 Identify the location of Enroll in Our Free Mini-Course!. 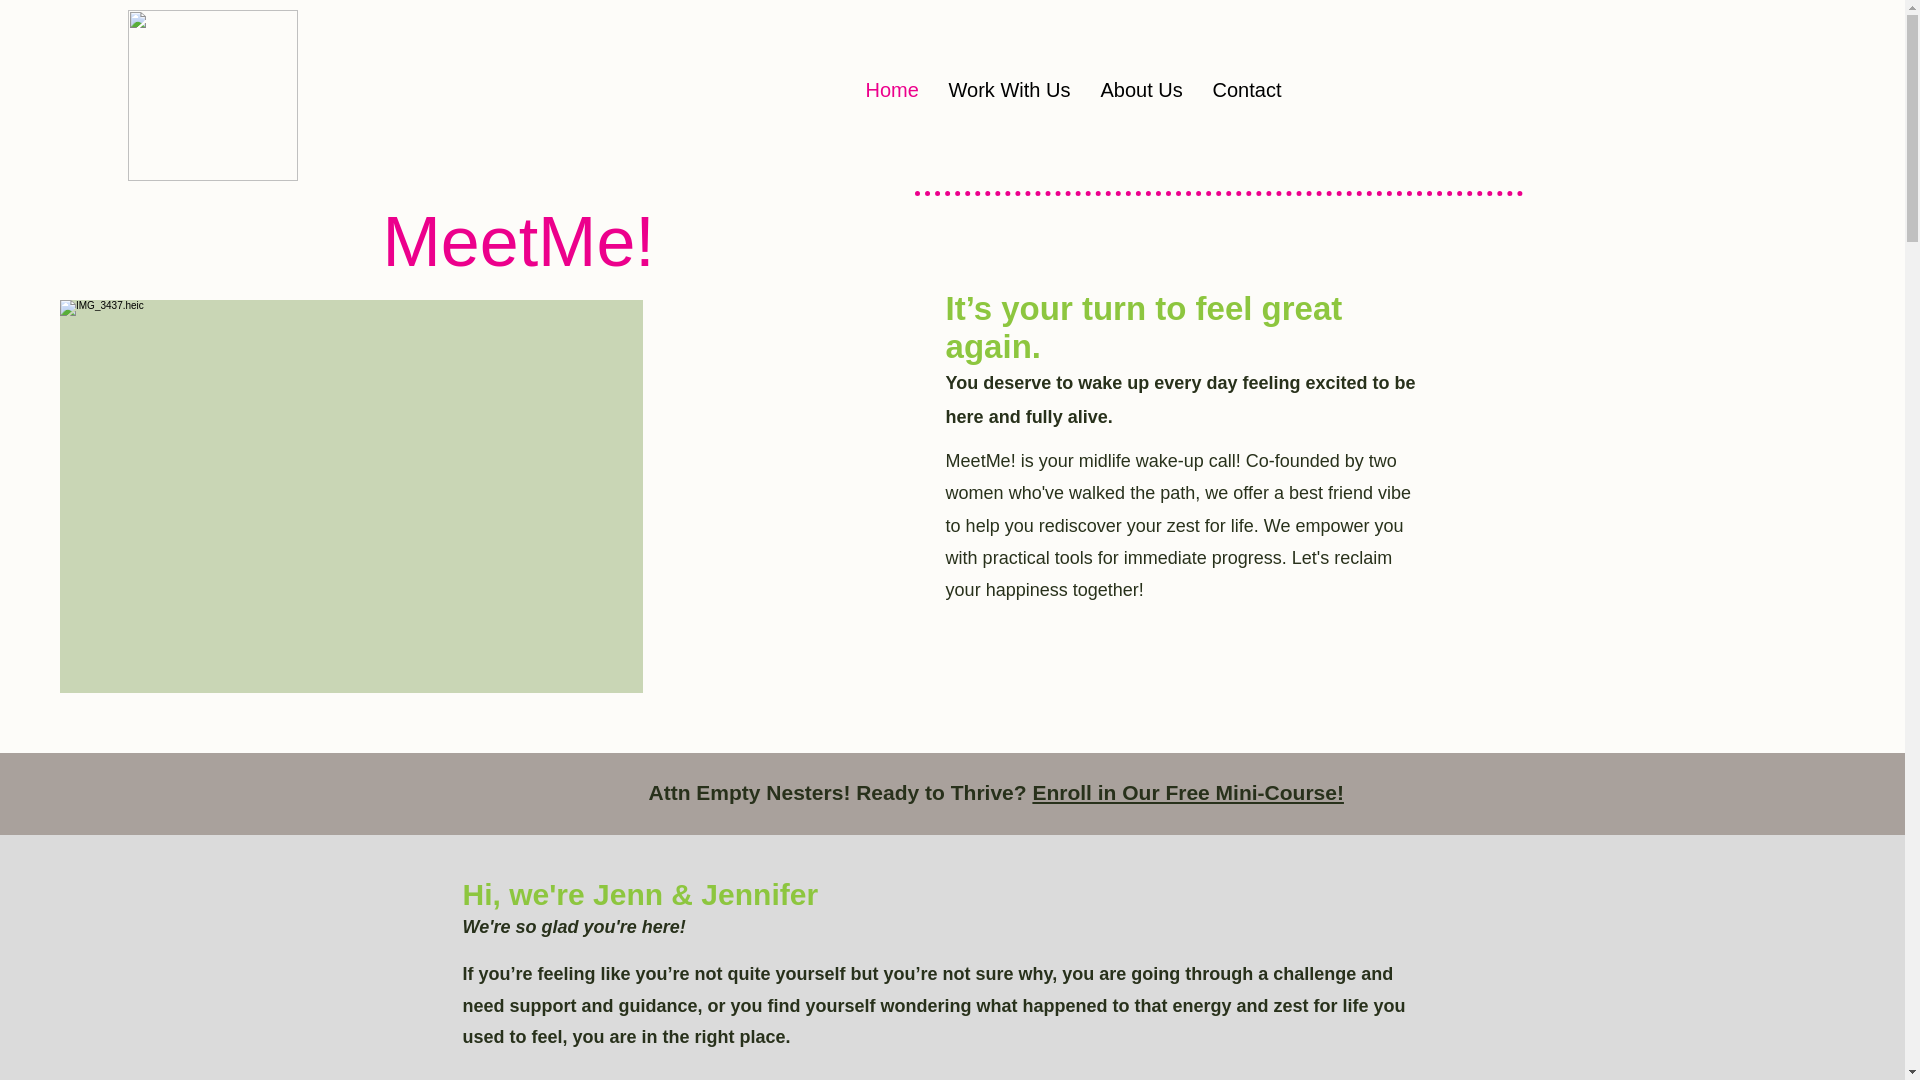
(1188, 792).